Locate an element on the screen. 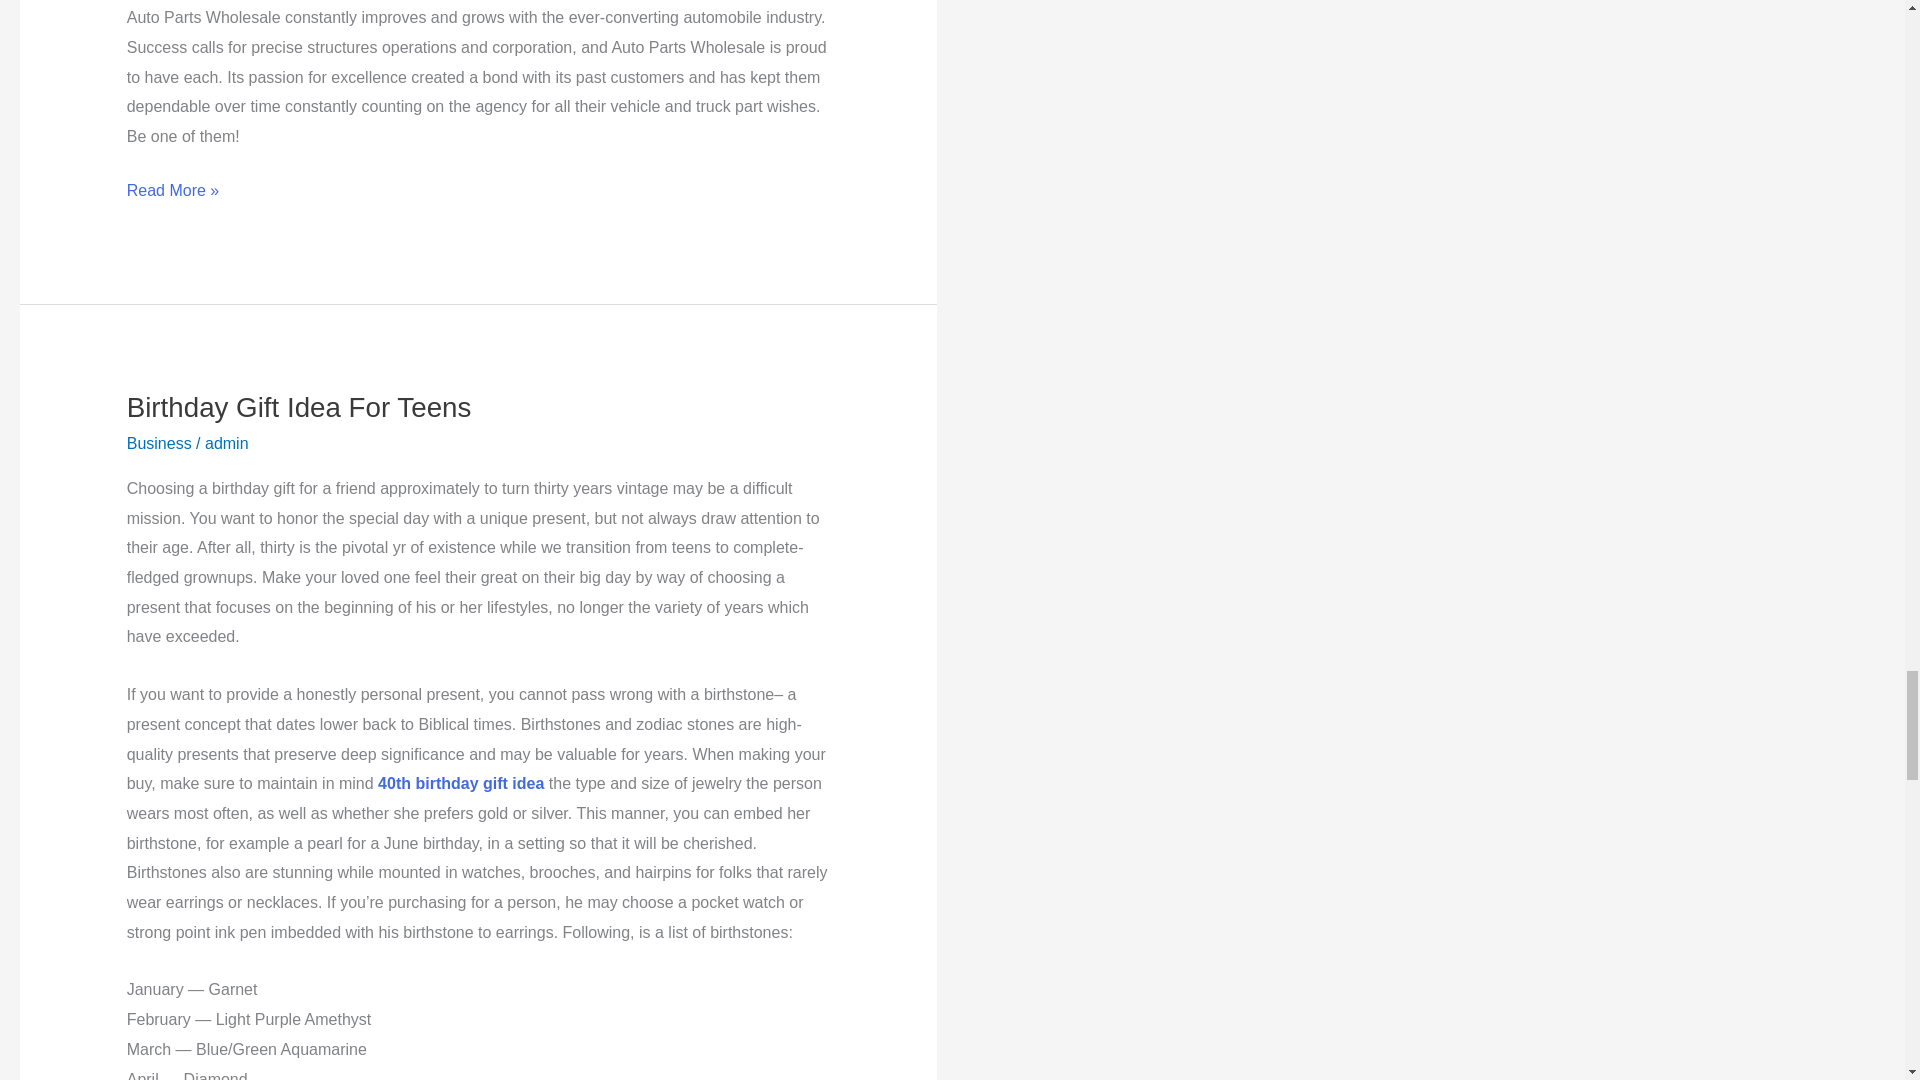  40th birthday gift idea is located at coordinates (460, 783).